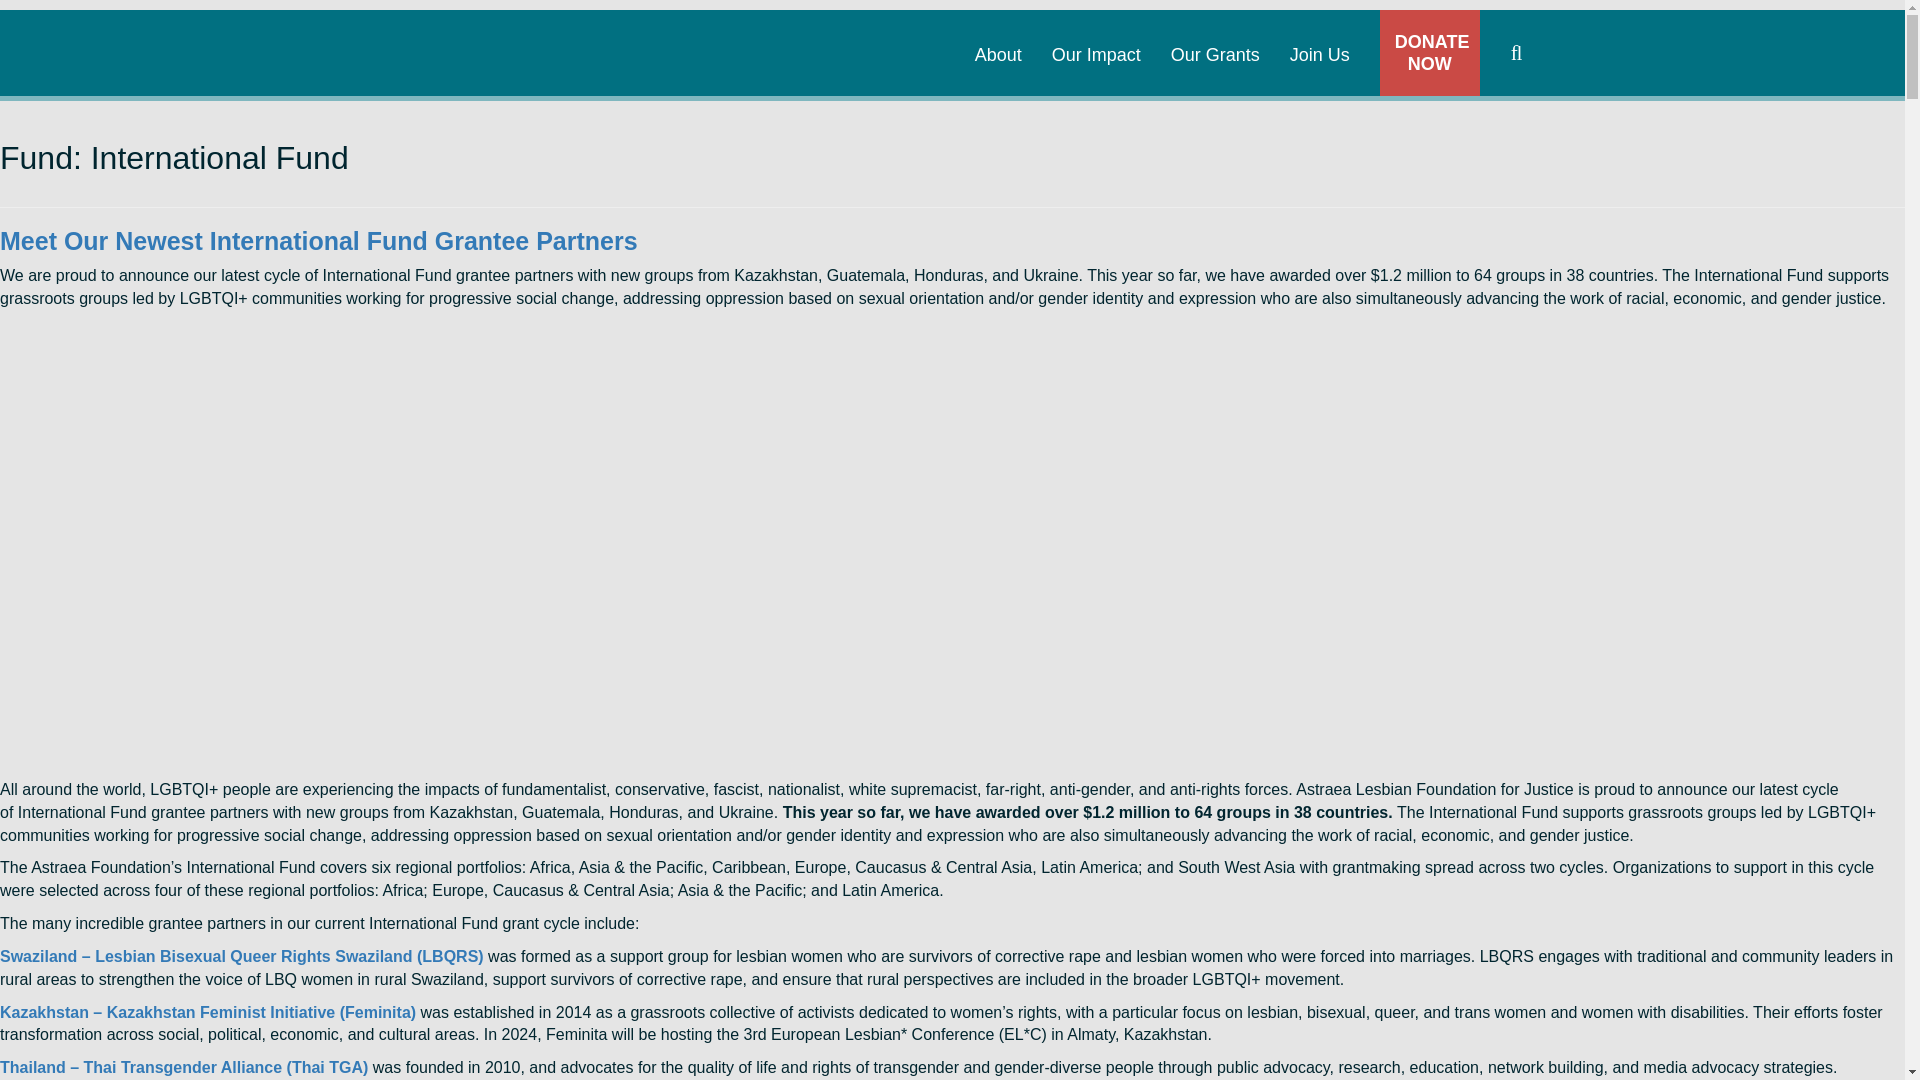 Image resolution: width=1920 pixels, height=1080 pixels. I want to click on Join Us, so click(1320, 36).